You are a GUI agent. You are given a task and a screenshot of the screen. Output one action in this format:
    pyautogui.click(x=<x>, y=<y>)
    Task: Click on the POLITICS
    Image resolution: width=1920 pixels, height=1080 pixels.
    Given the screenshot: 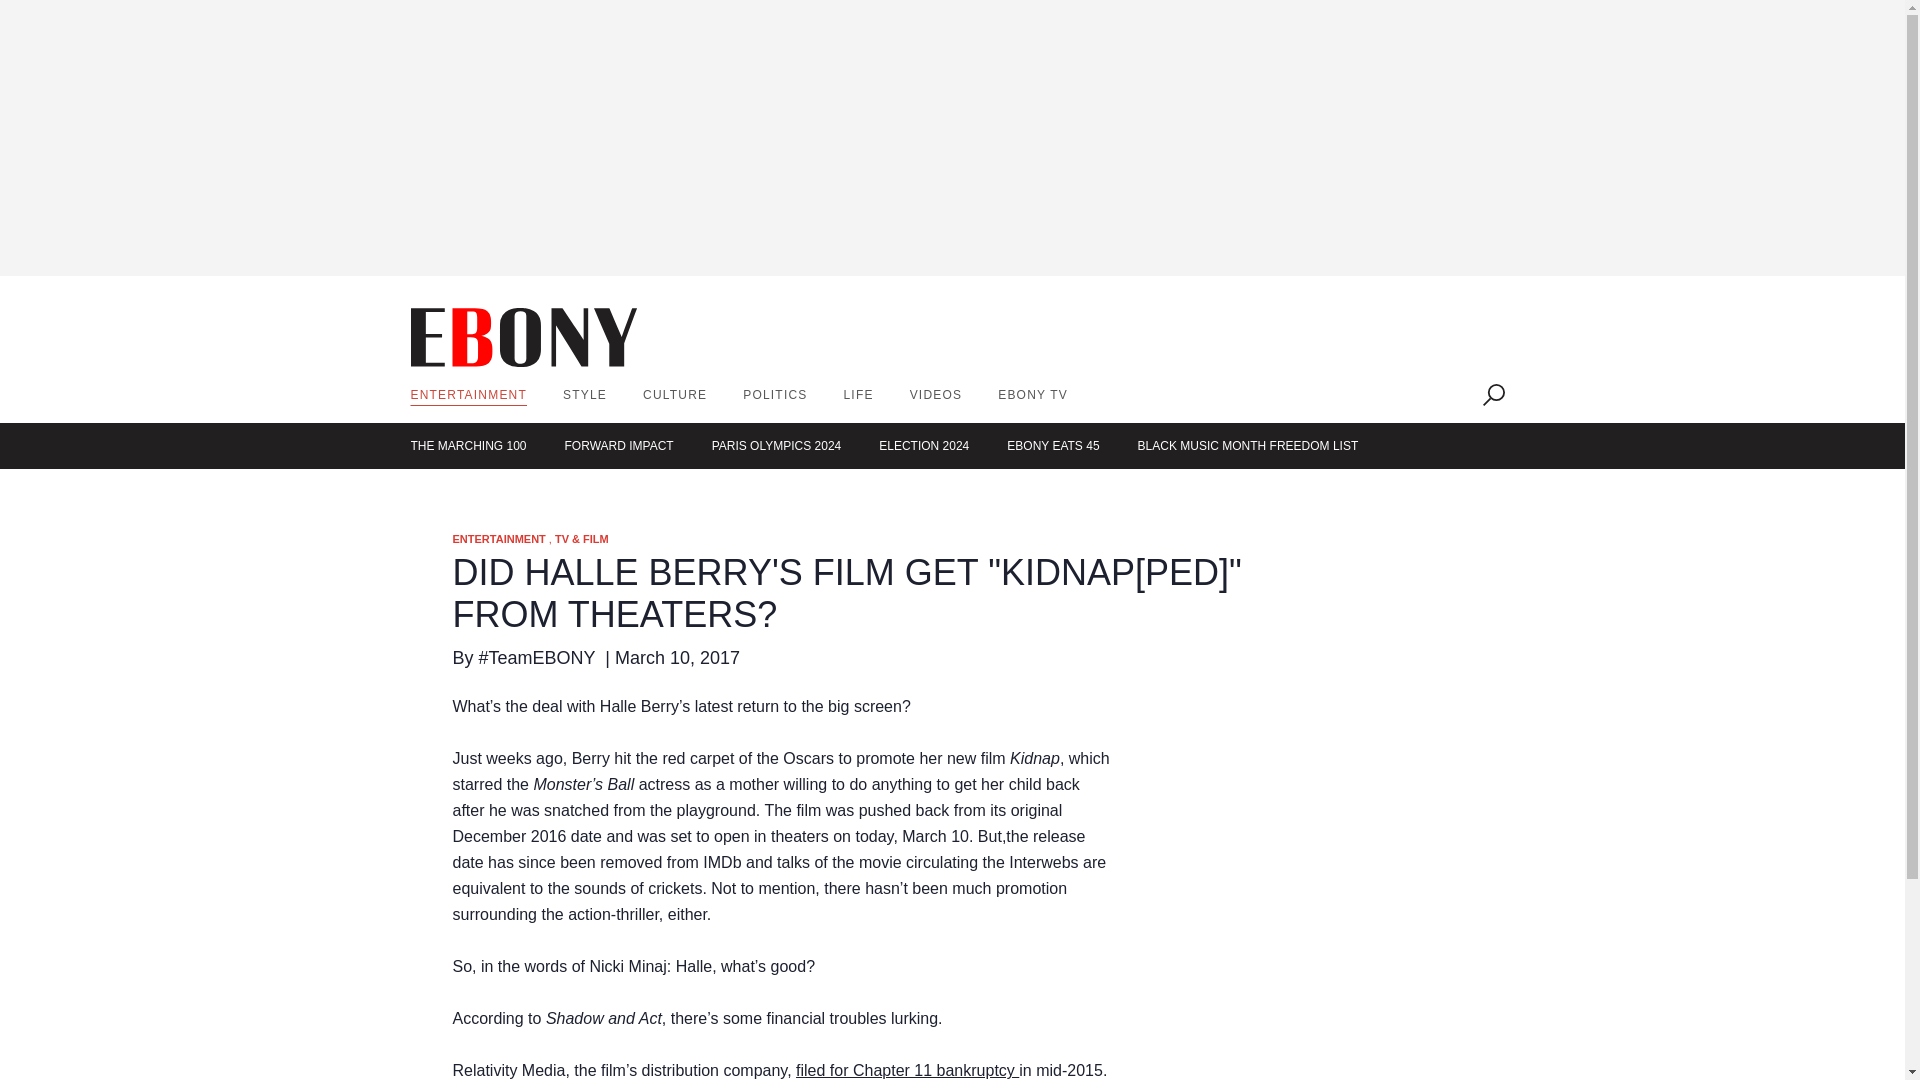 What is the action you would take?
    pyautogui.click(x=774, y=394)
    